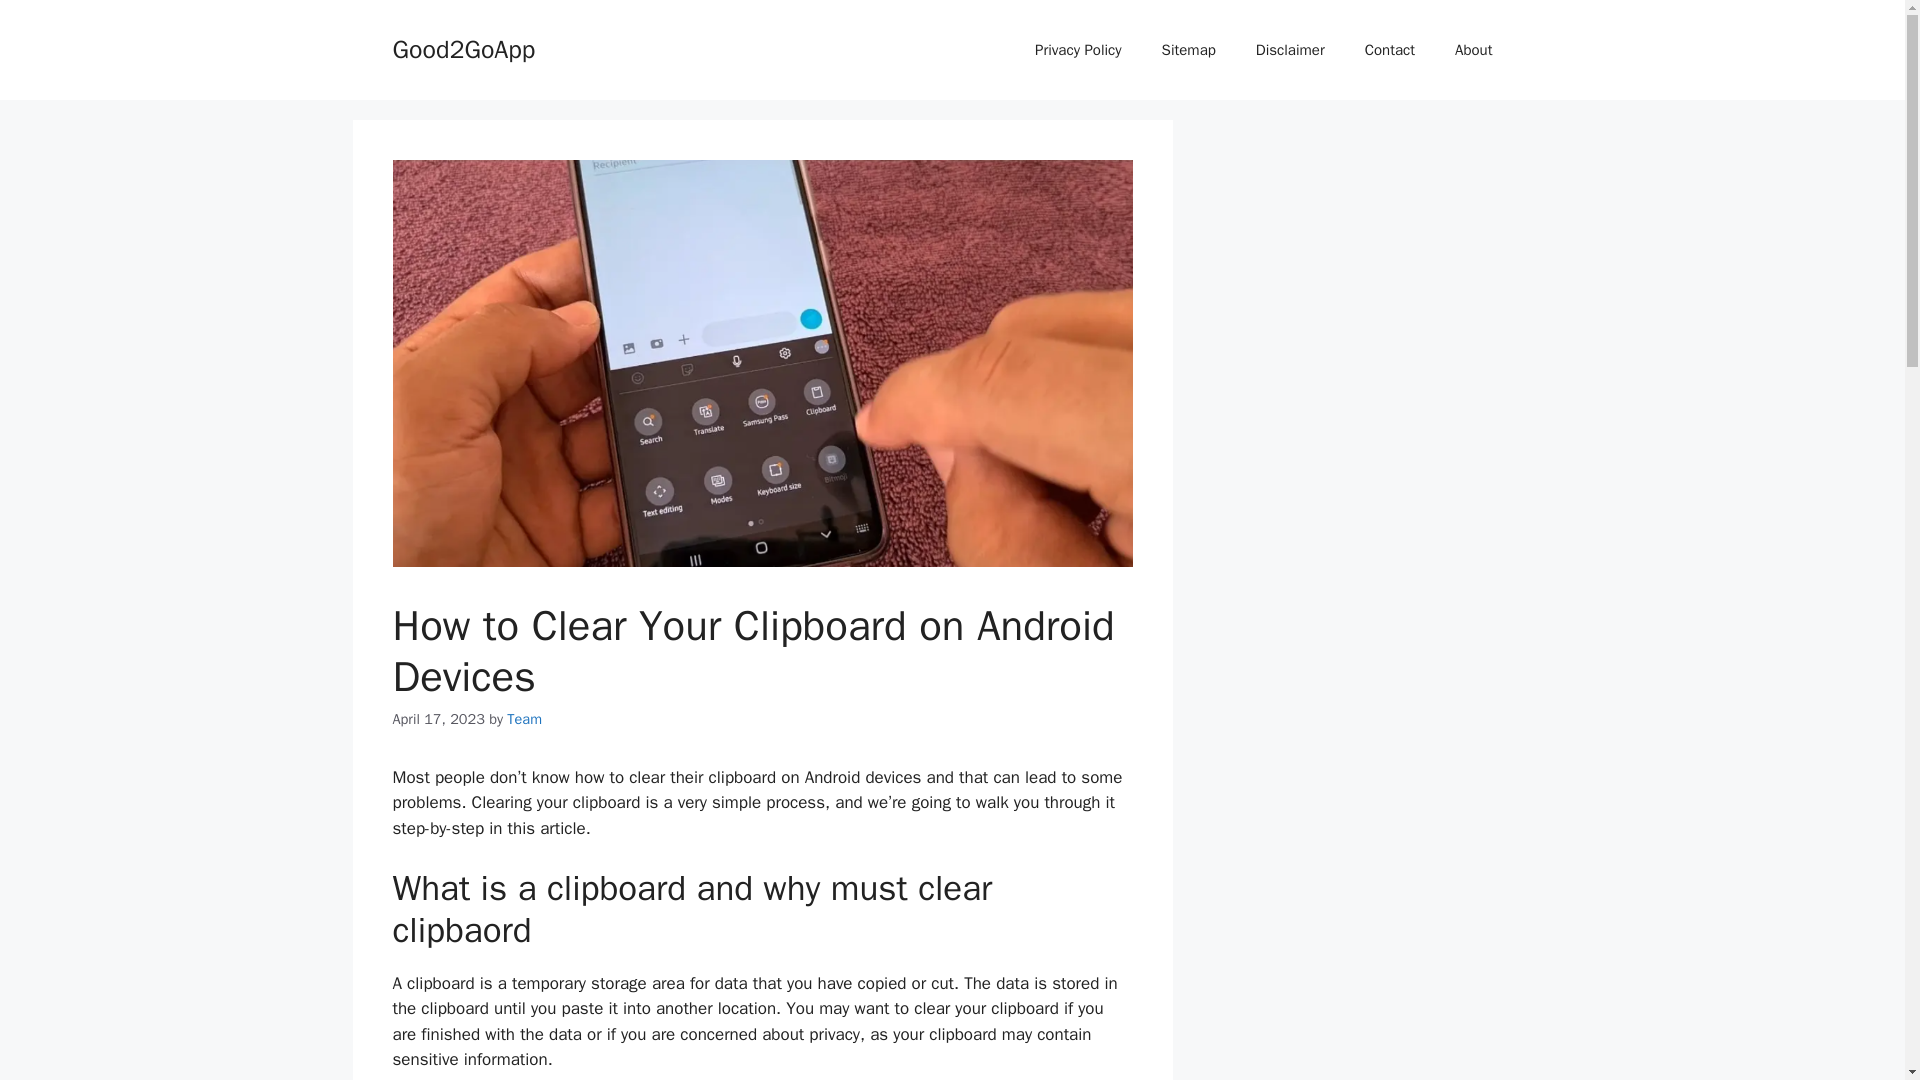 The image size is (1920, 1080). Describe the element at coordinates (1473, 50) in the screenshot. I see `About` at that location.